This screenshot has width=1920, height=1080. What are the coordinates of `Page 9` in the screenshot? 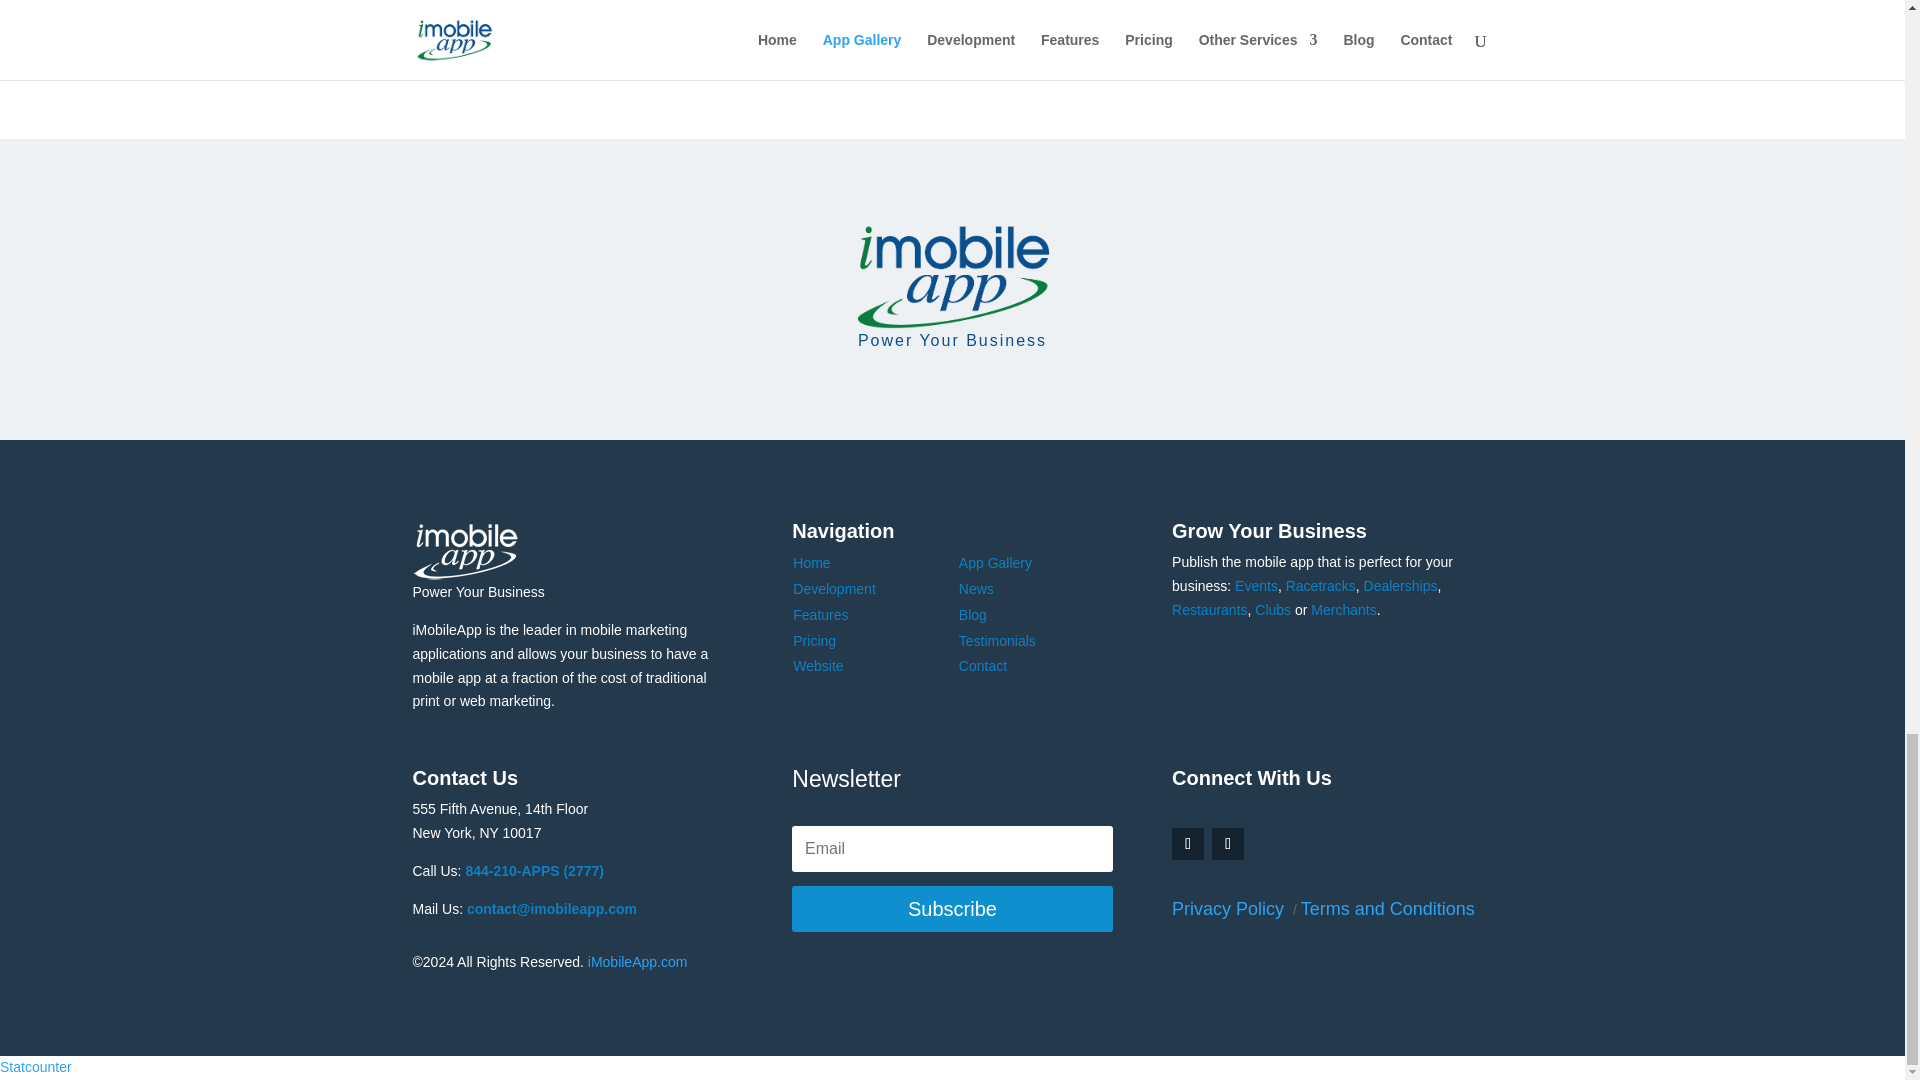 It's located at (966, 10).